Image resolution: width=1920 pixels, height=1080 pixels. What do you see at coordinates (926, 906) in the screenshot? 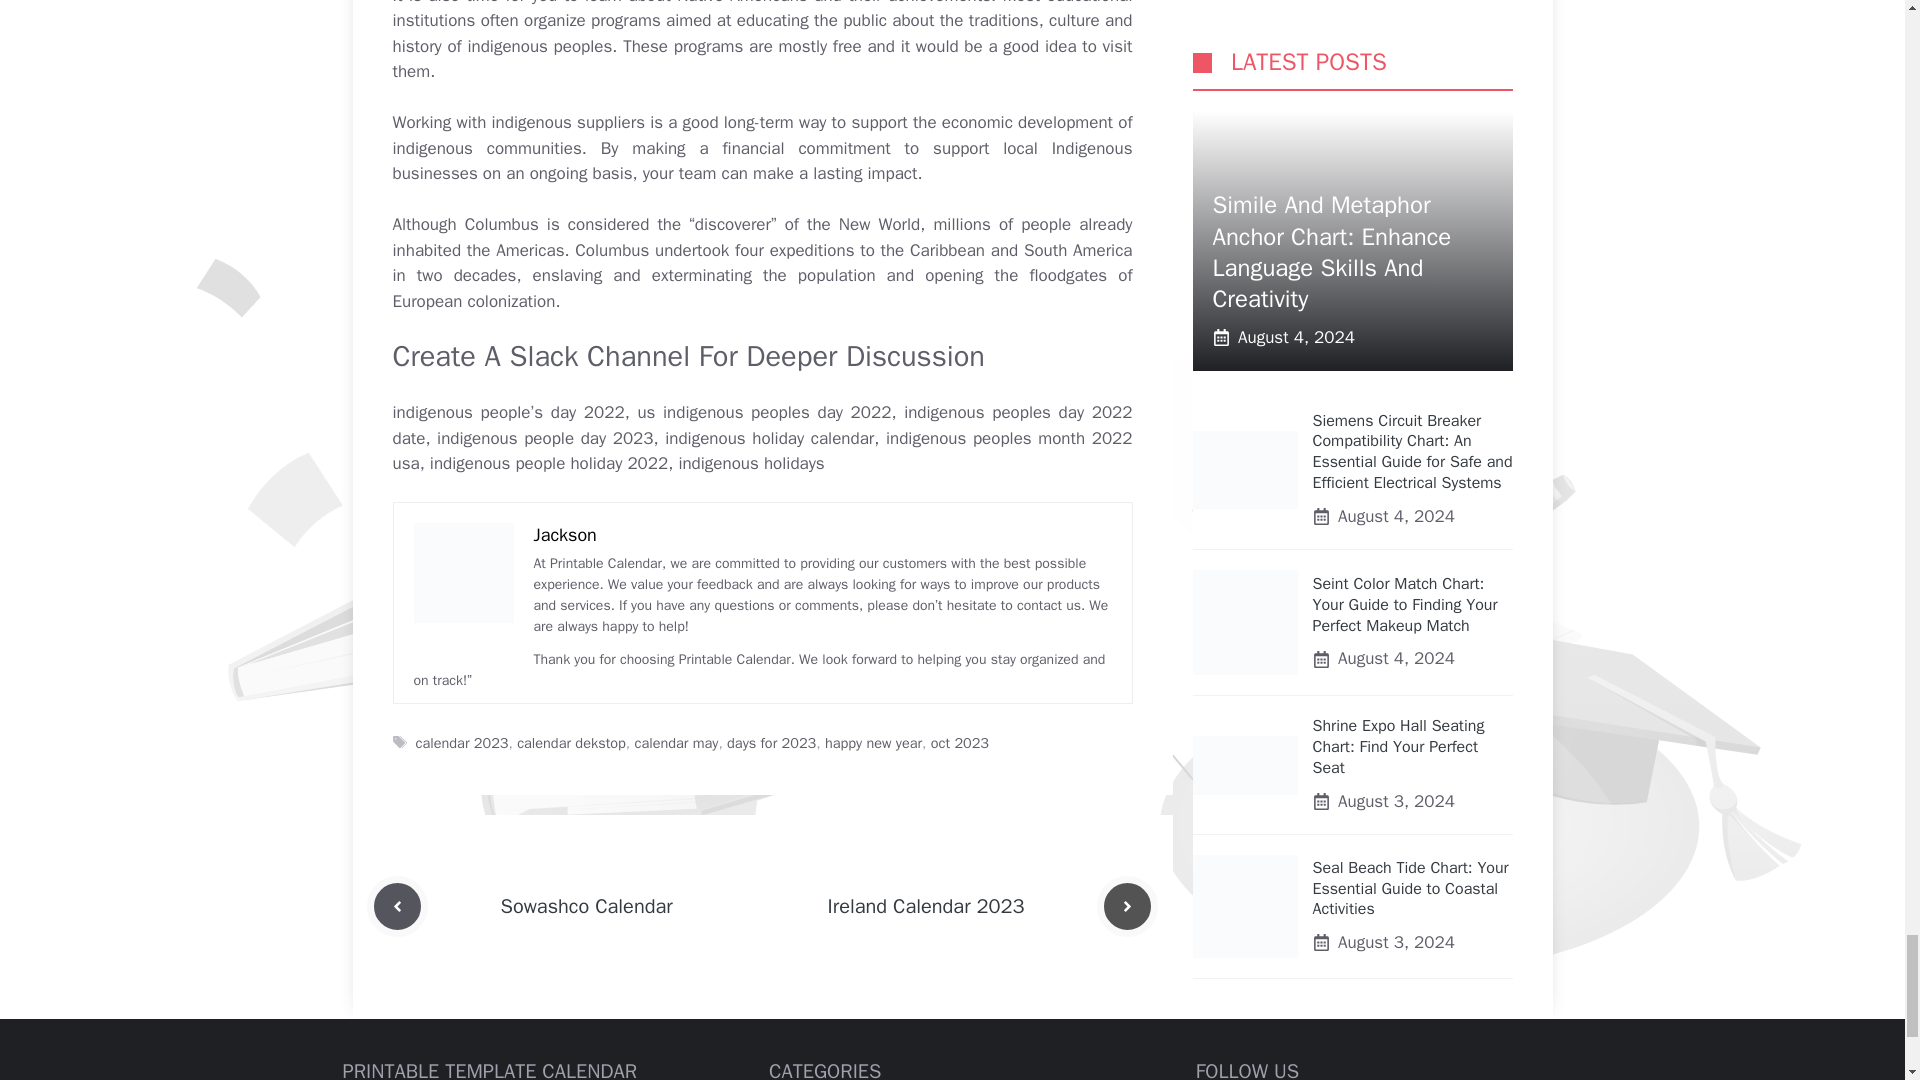
I see `Ireland Calendar 2023` at bounding box center [926, 906].